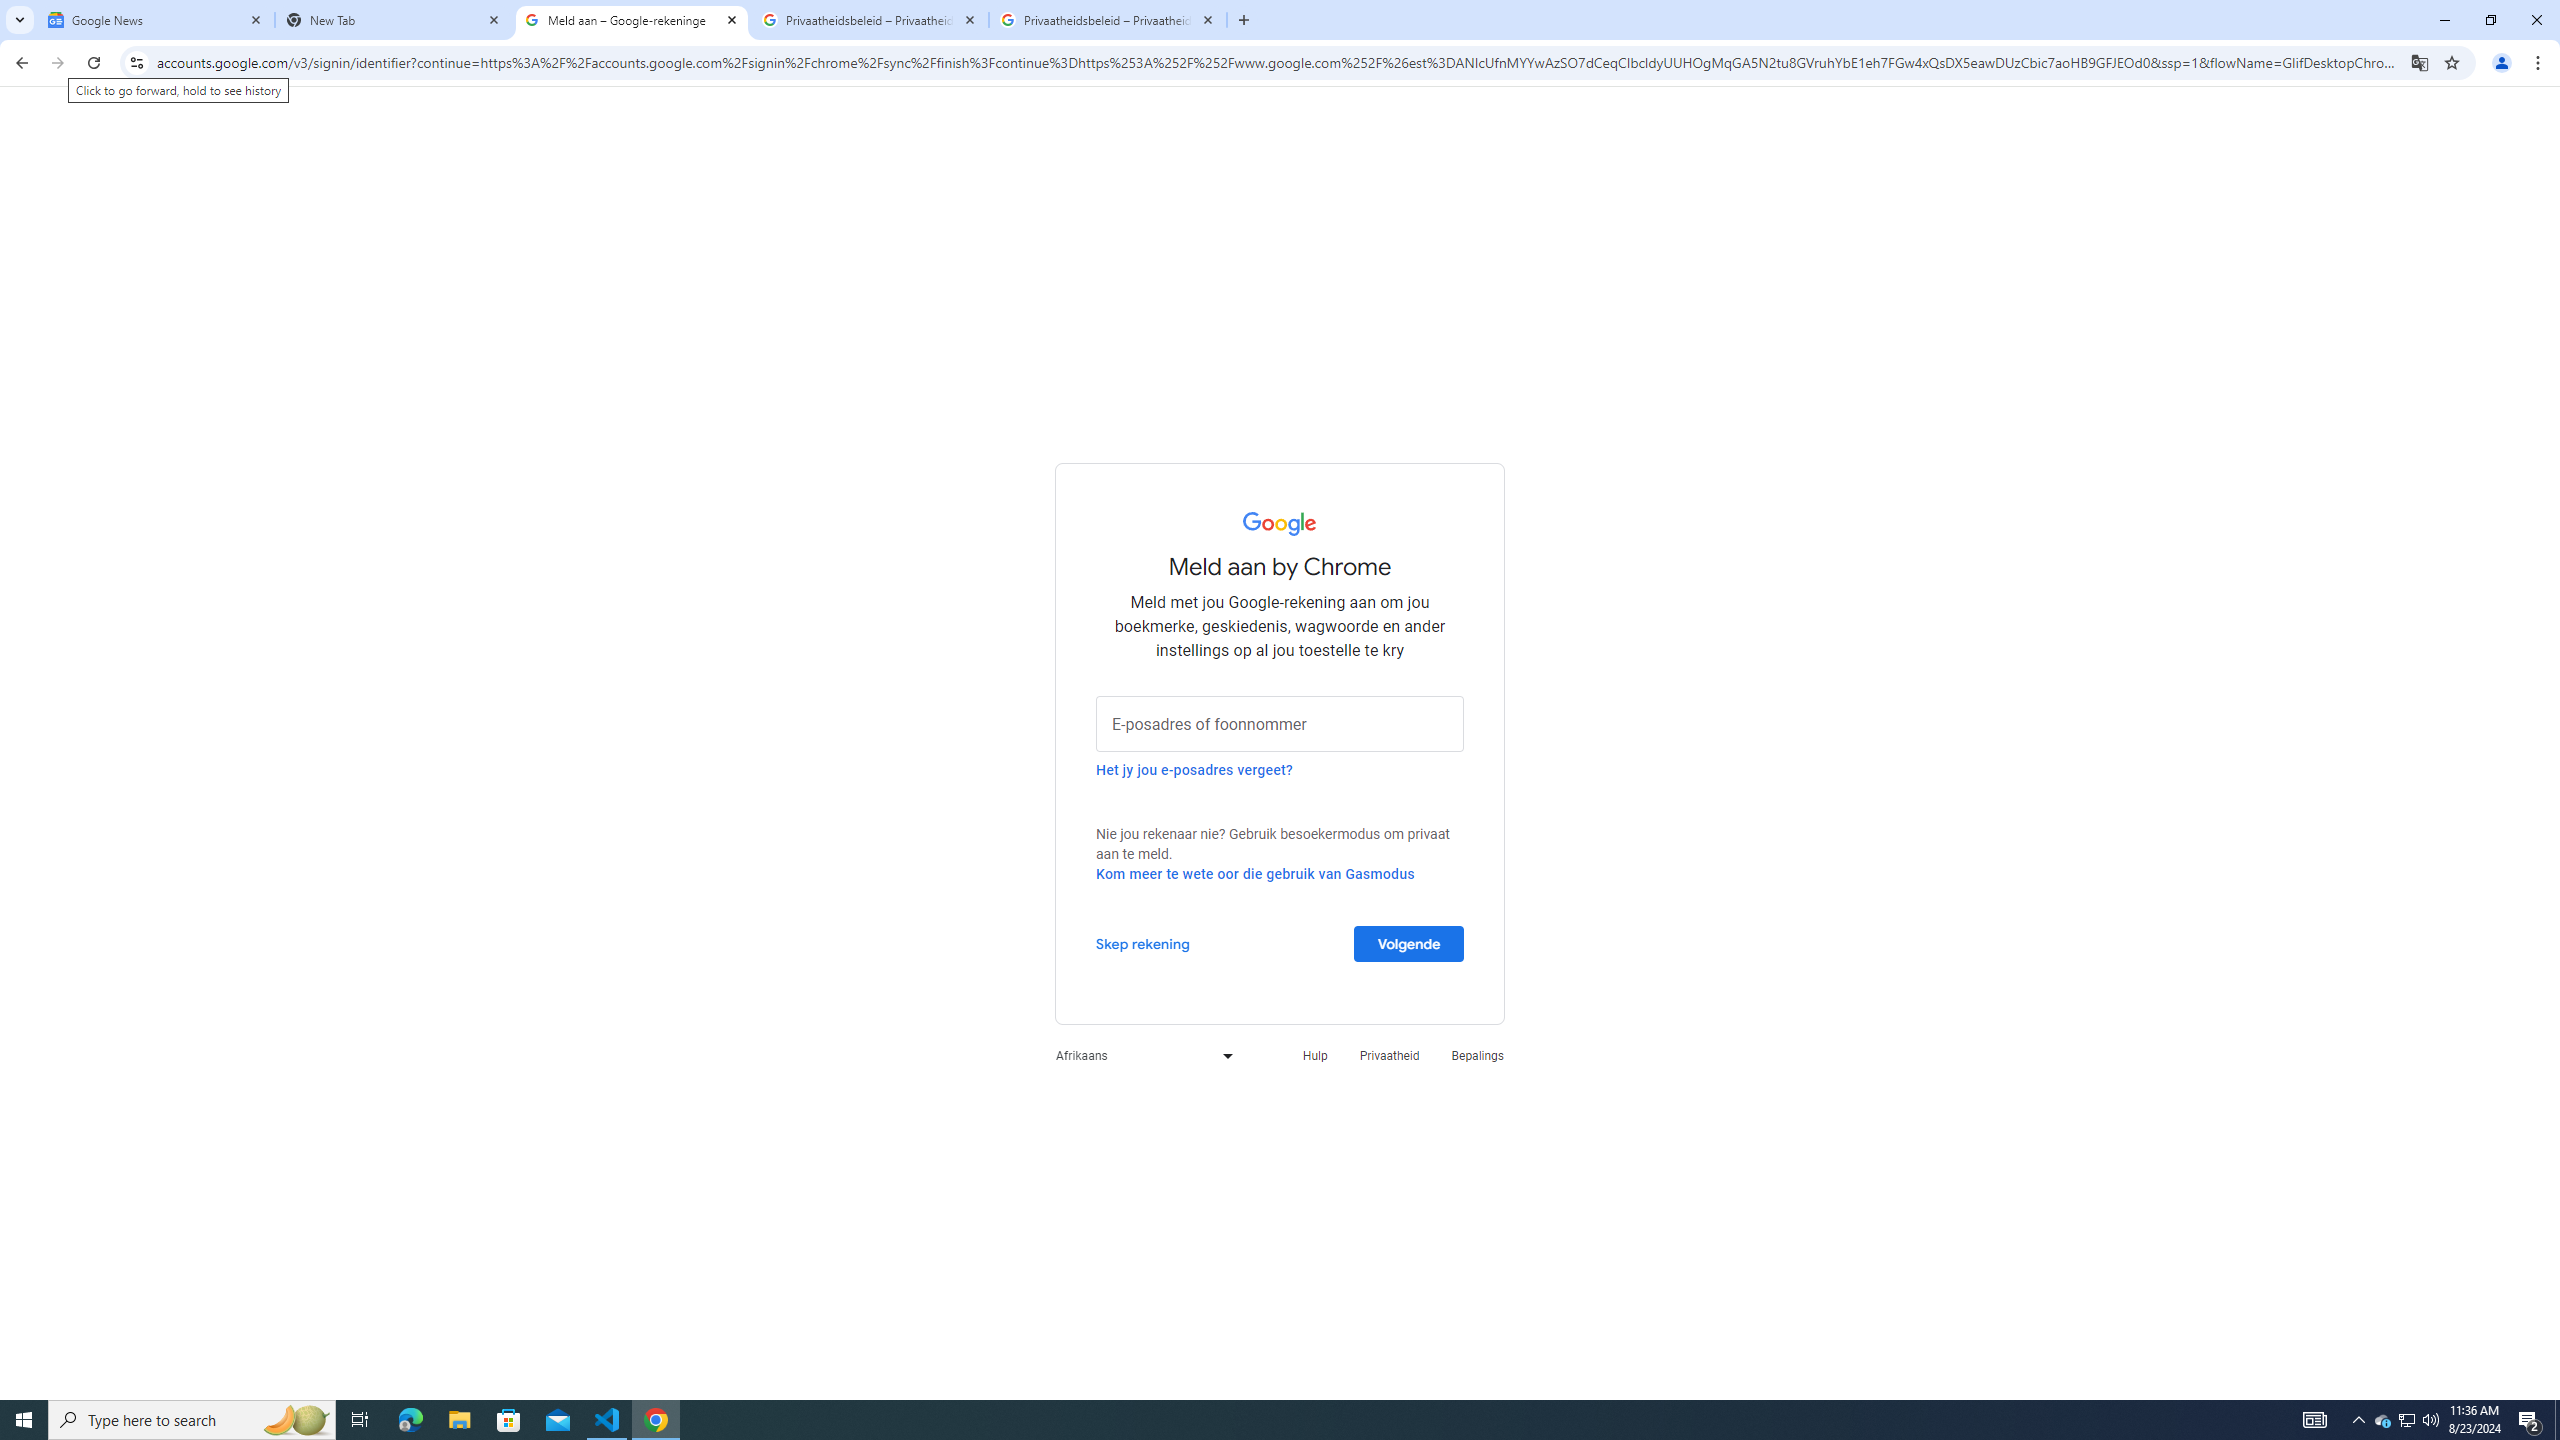 This screenshot has height=1440, width=2560. What do you see at coordinates (1194, 769) in the screenshot?
I see `Het jy jou e-posadres vergeet?` at bounding box center [1194, 769].